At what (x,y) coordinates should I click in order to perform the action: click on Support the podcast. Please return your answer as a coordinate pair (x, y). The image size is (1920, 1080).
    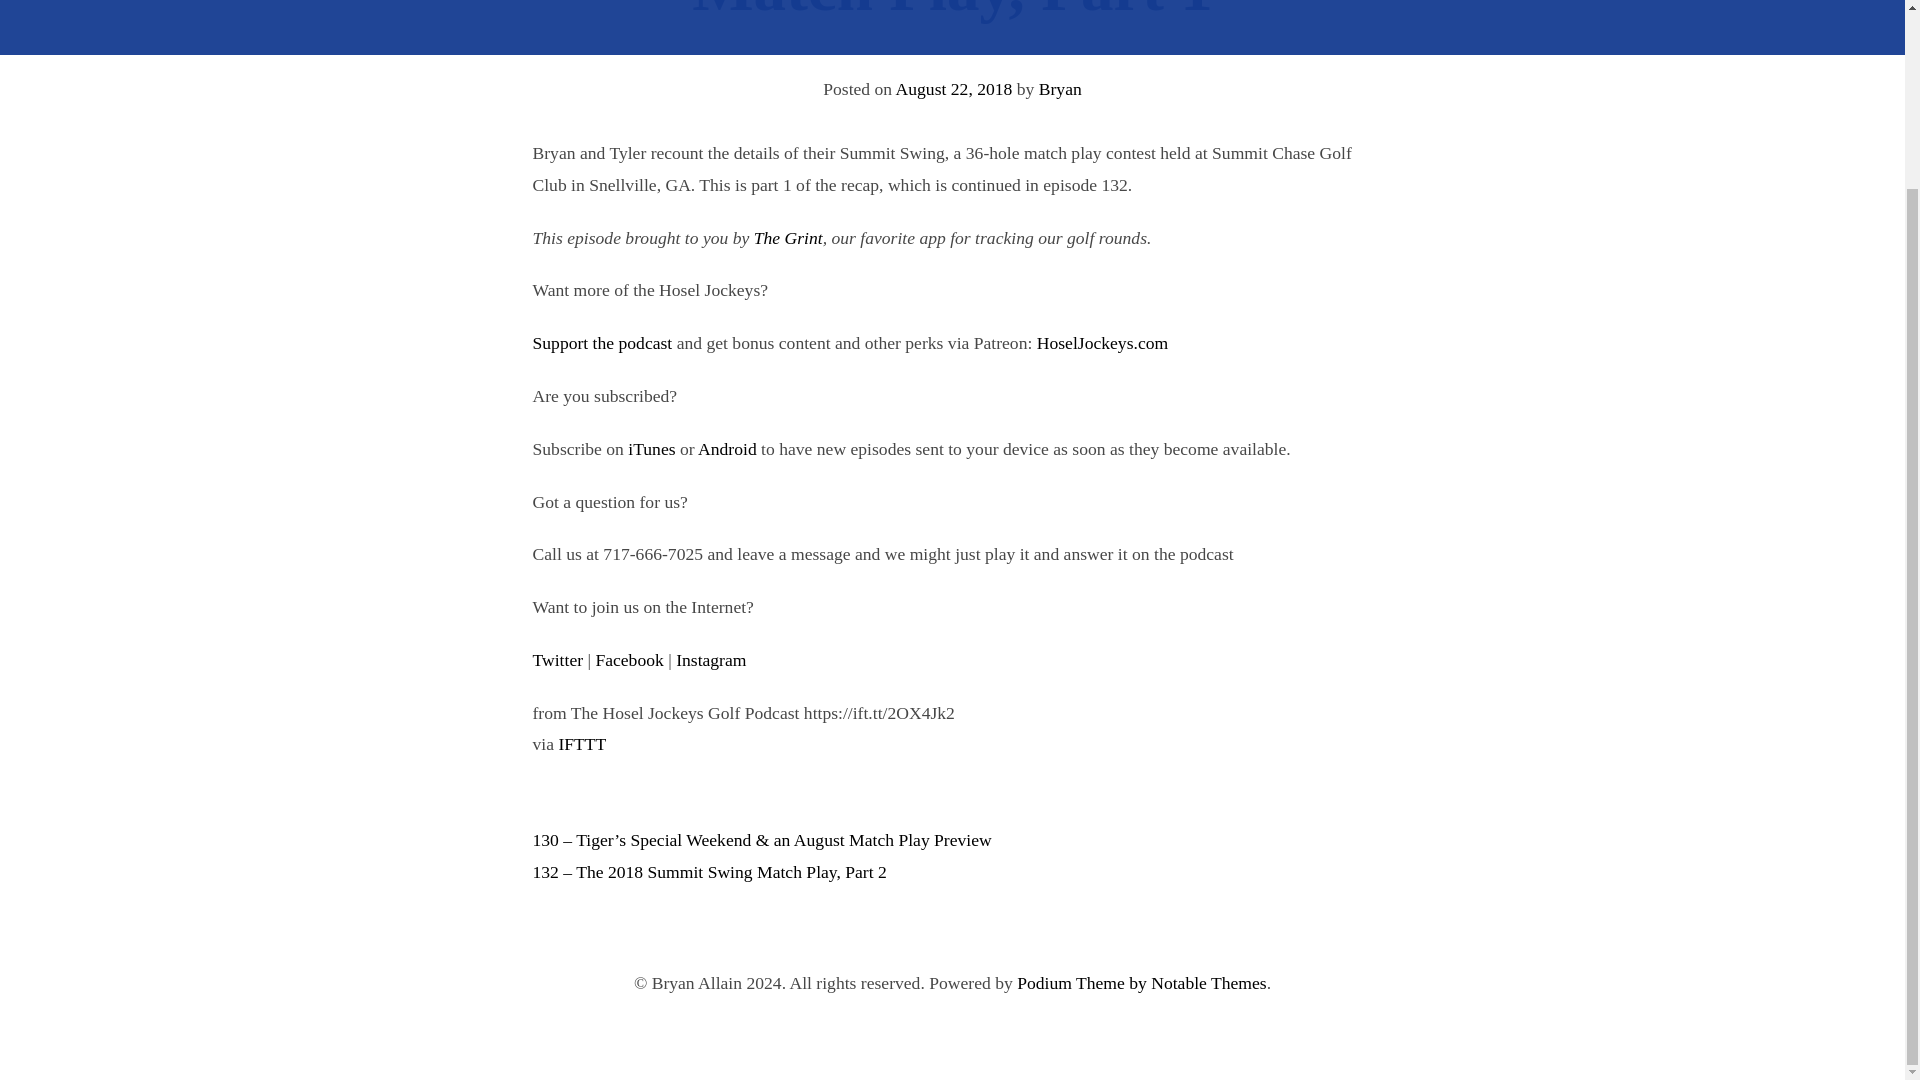
    Looking at the image, I should click on (602, 342).